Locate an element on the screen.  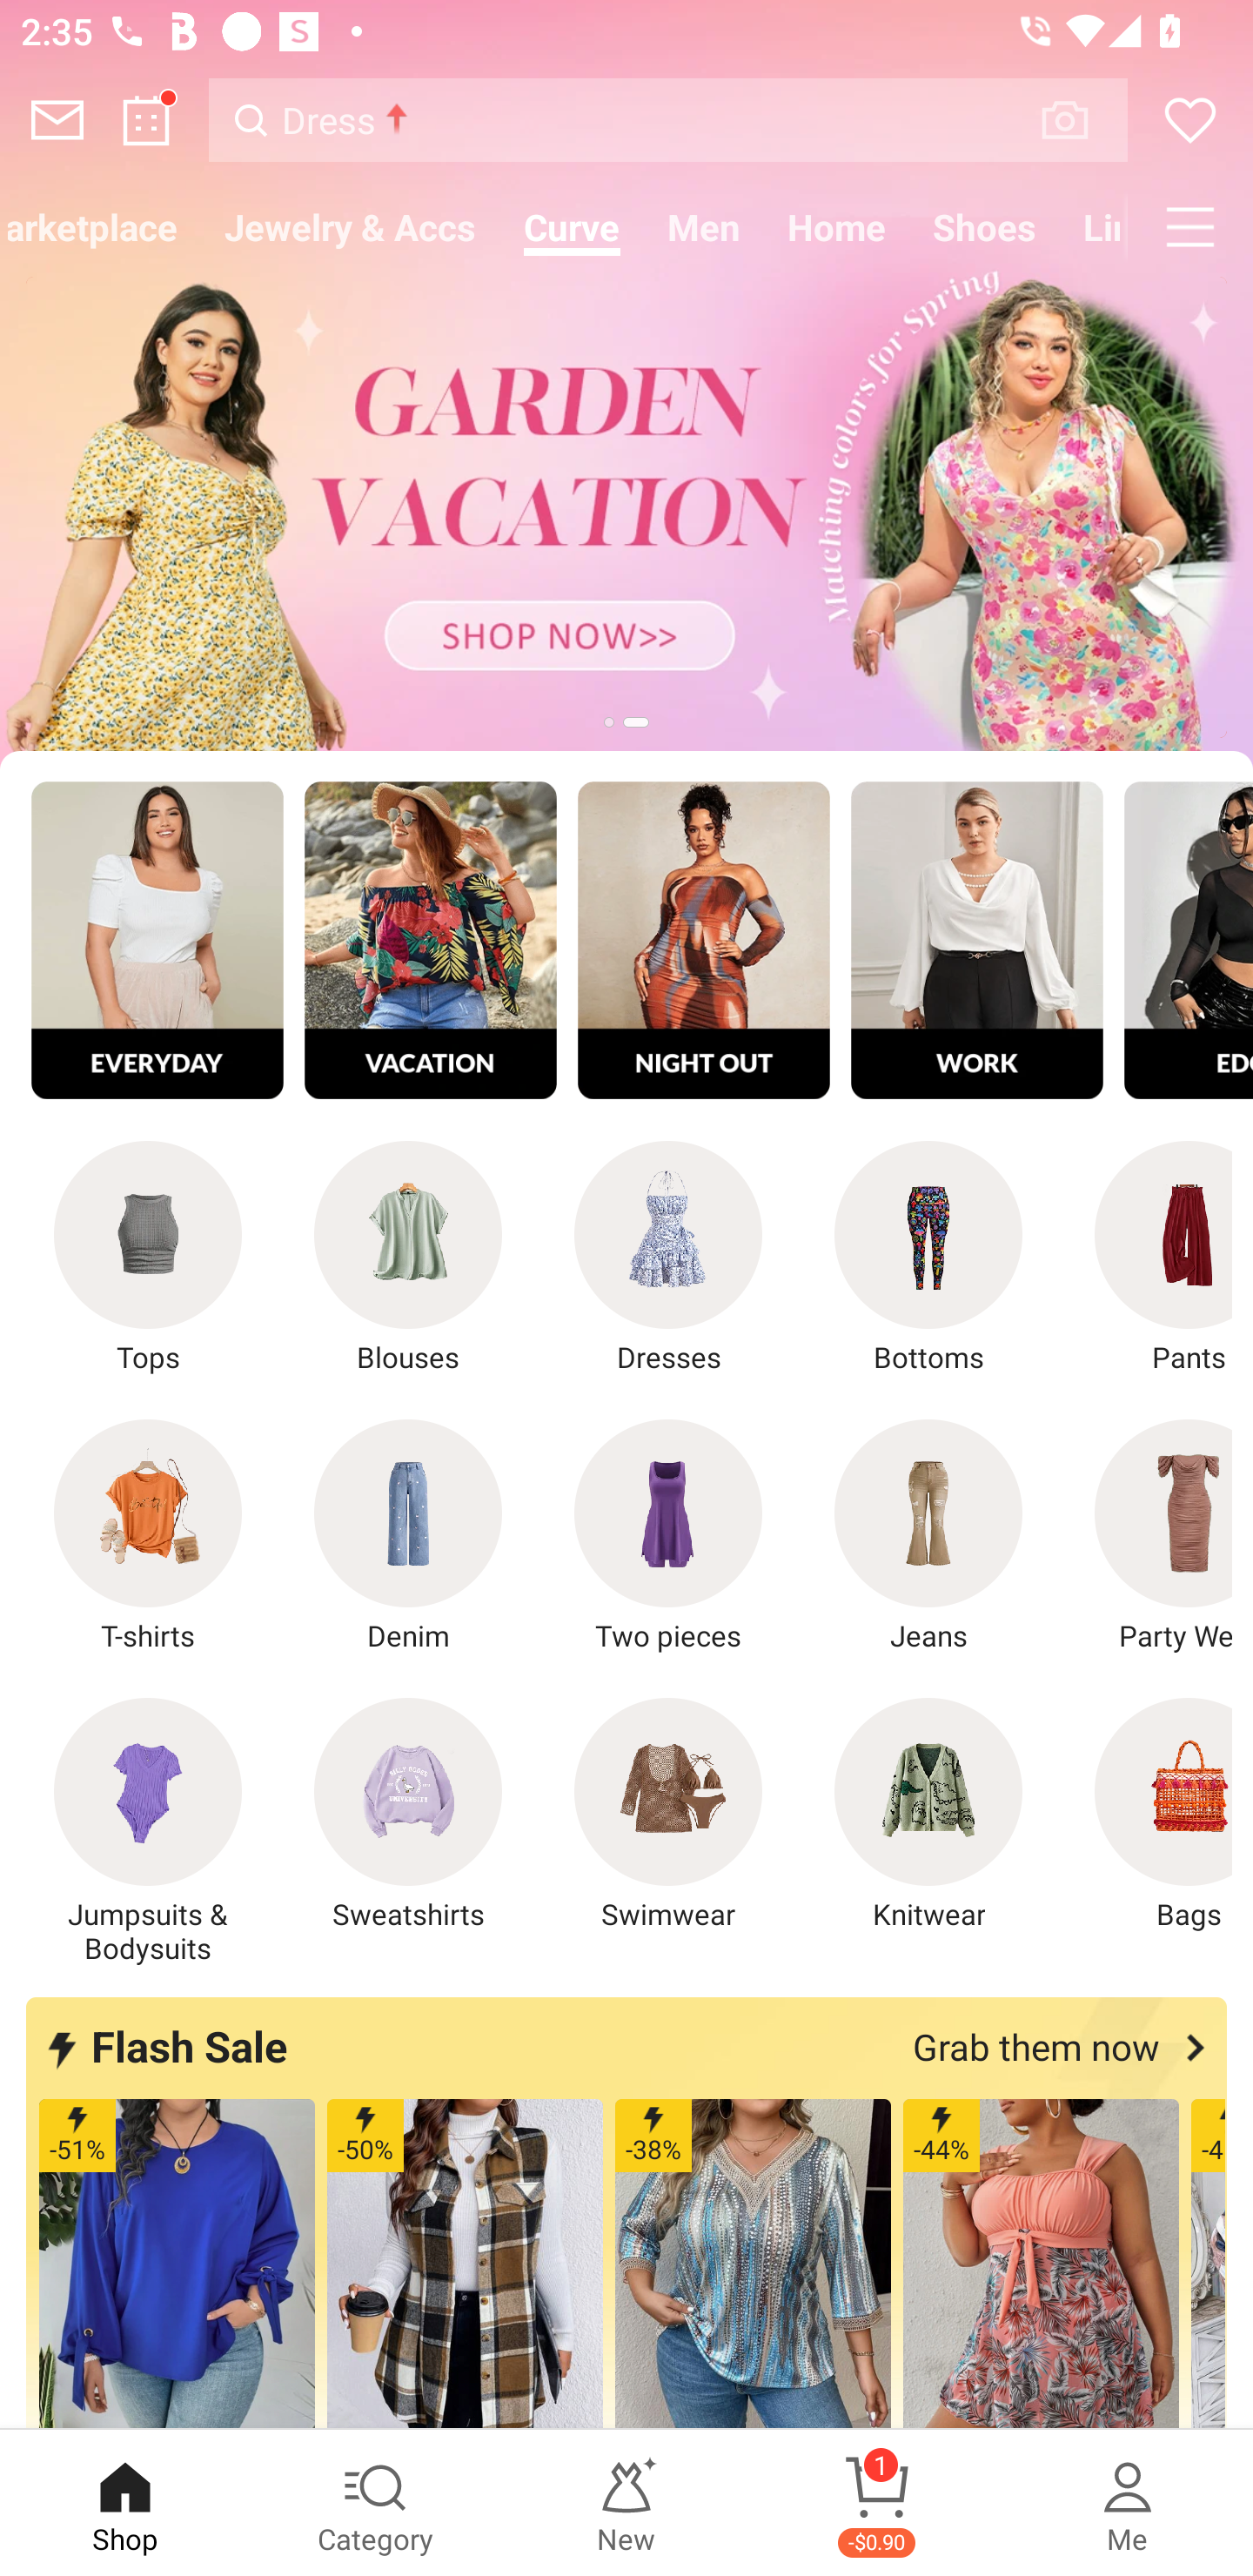
Knitwear is located at coordinates (928, 1815).